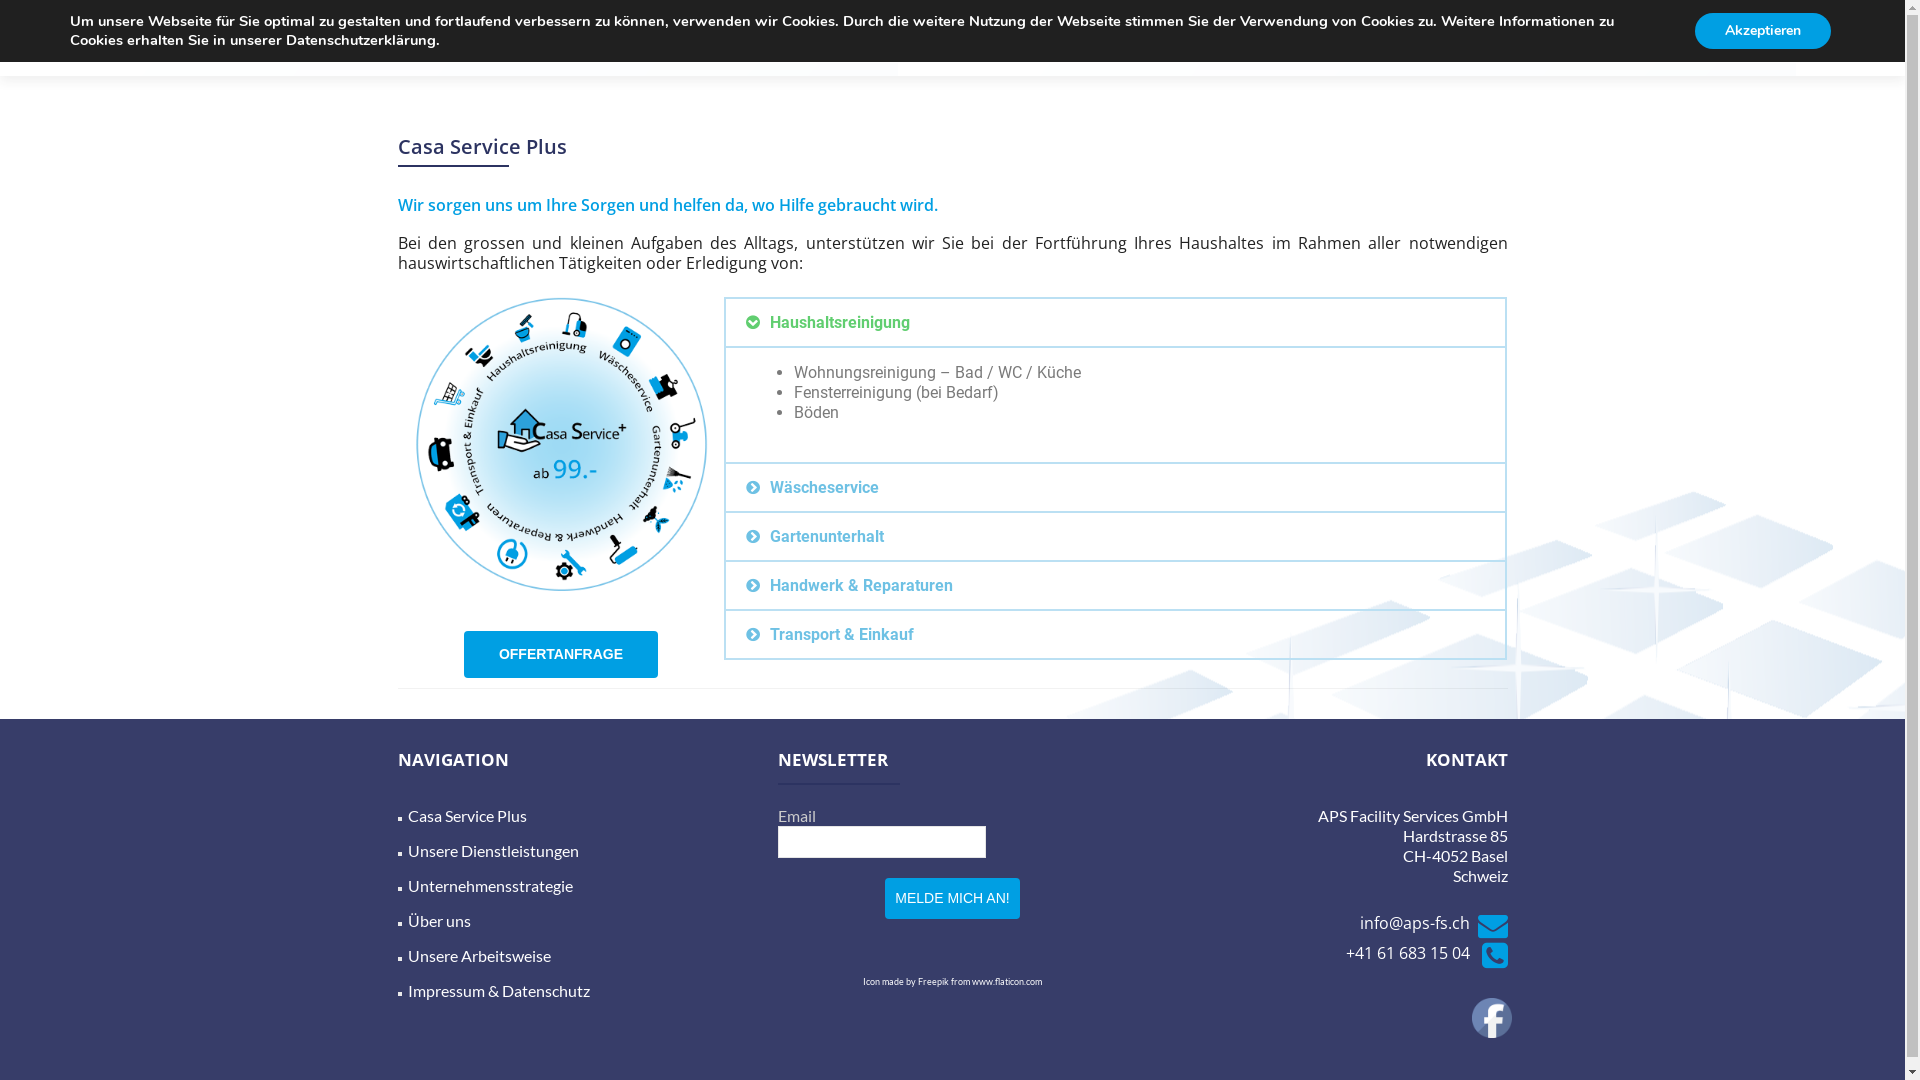 Image resolution: width=1920 pixels, height=1080 pixels. What do you see at coordinates (842, 634) in the screenshot?
I see `Transport & Einkauf` at bounding box center [842, 634].